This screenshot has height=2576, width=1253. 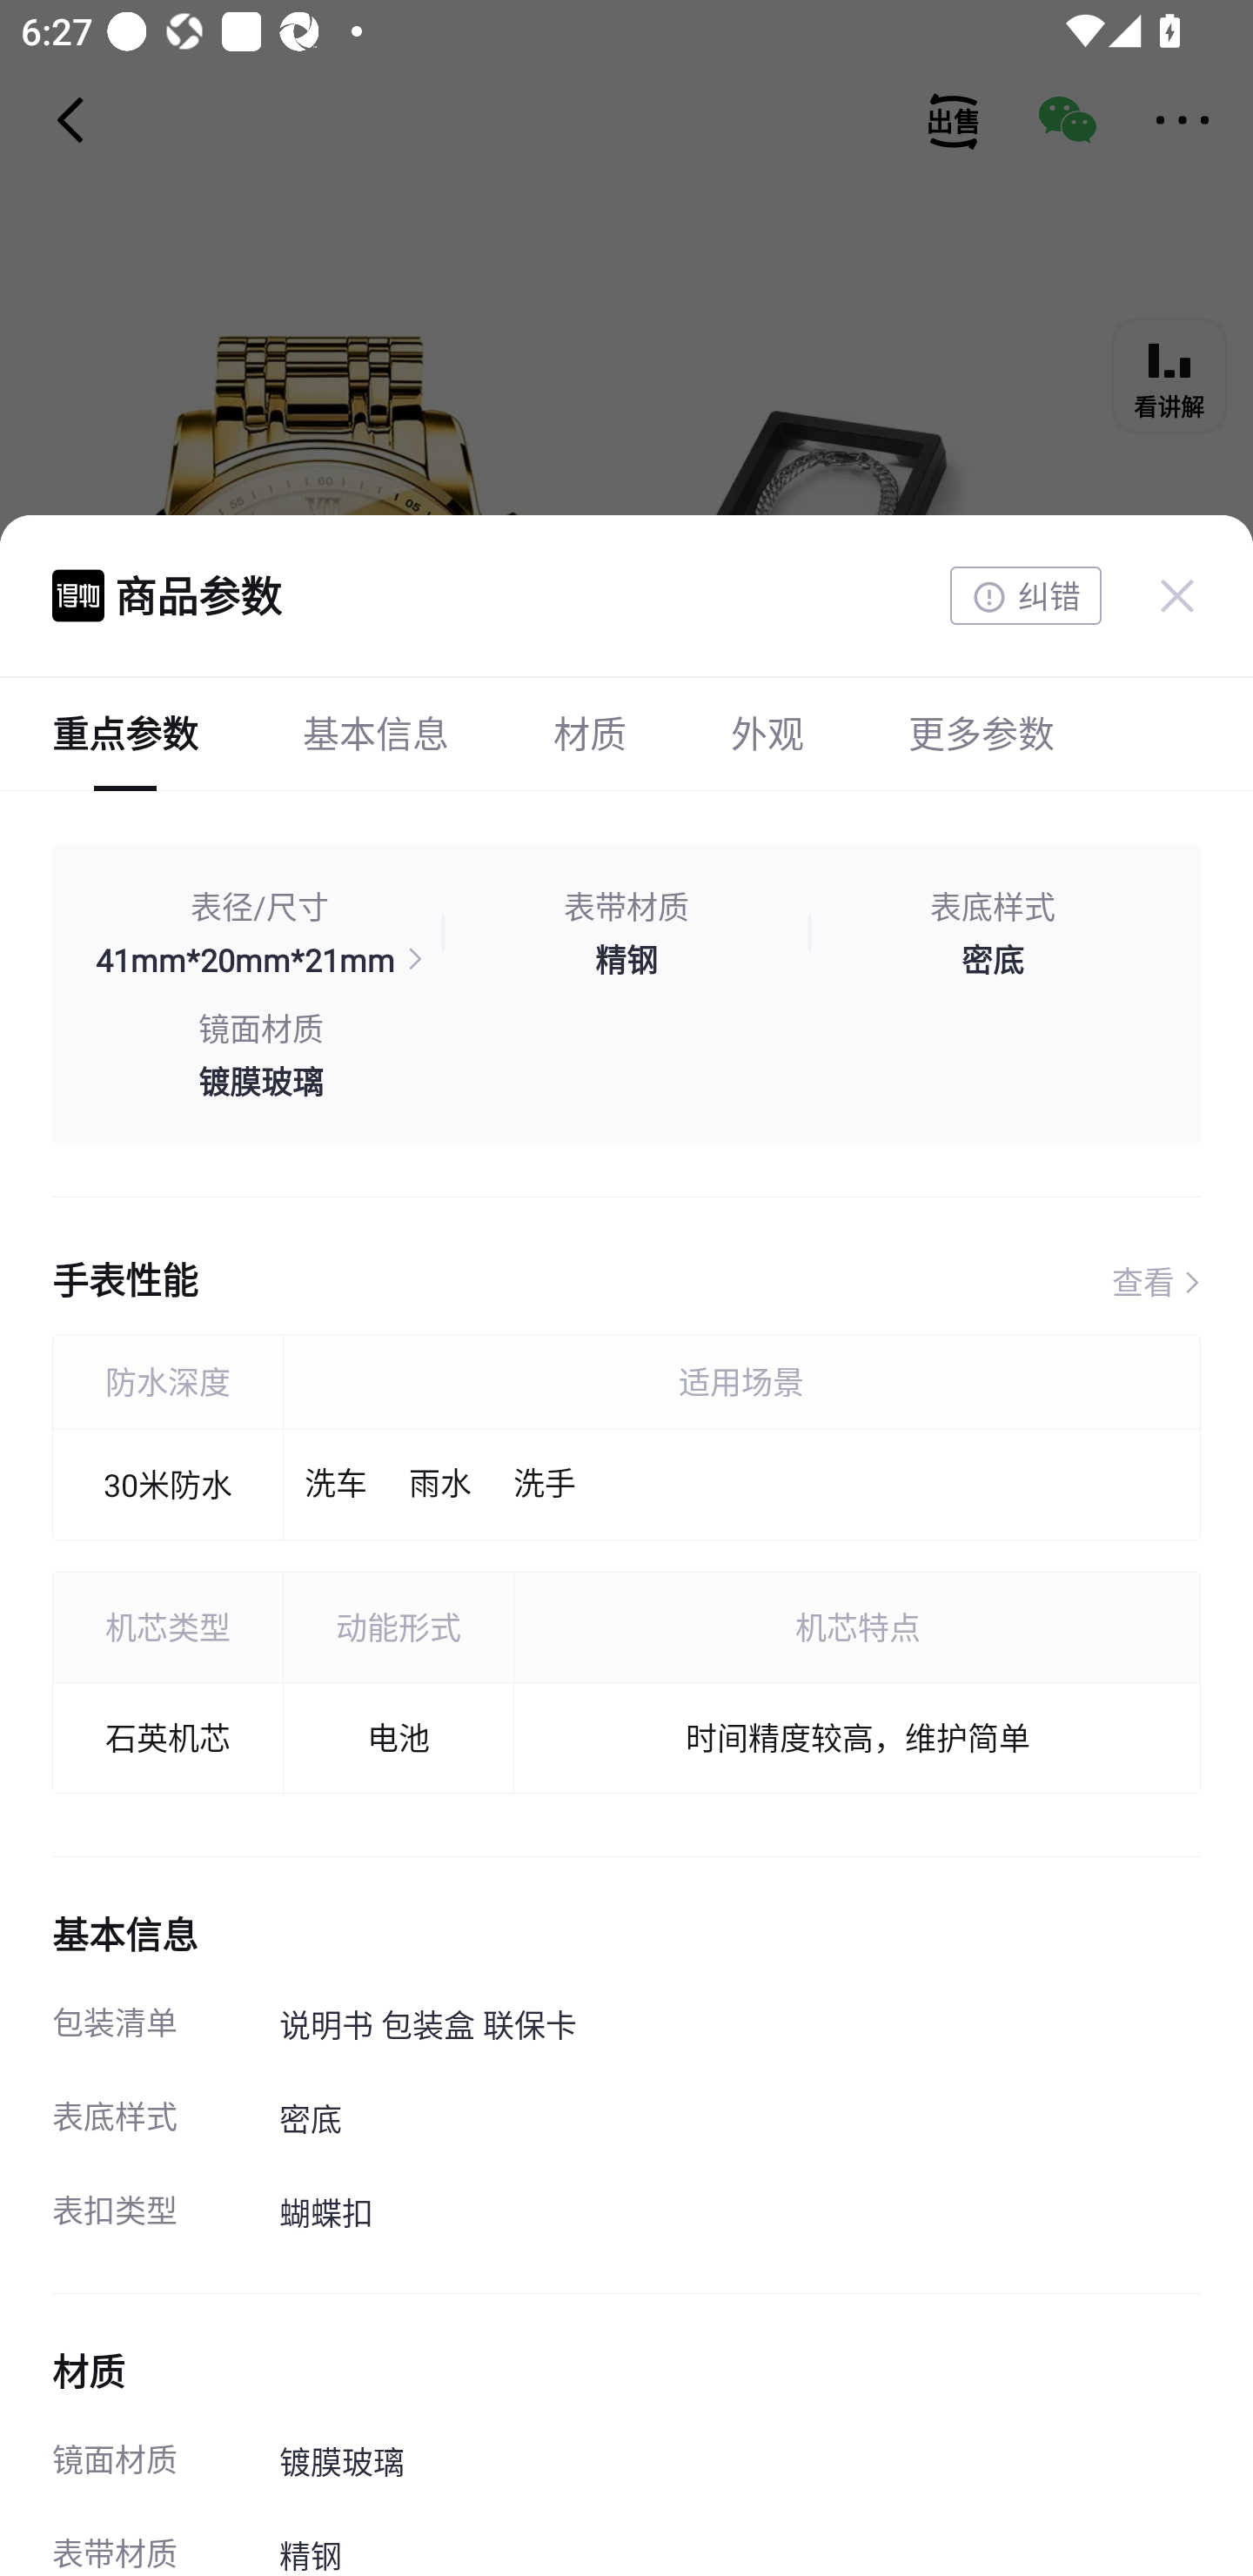 What do you see at coordinates (260, 1080) in the screenshot?
I see `镀膜玻璃` at bounding box center [260, 1080].